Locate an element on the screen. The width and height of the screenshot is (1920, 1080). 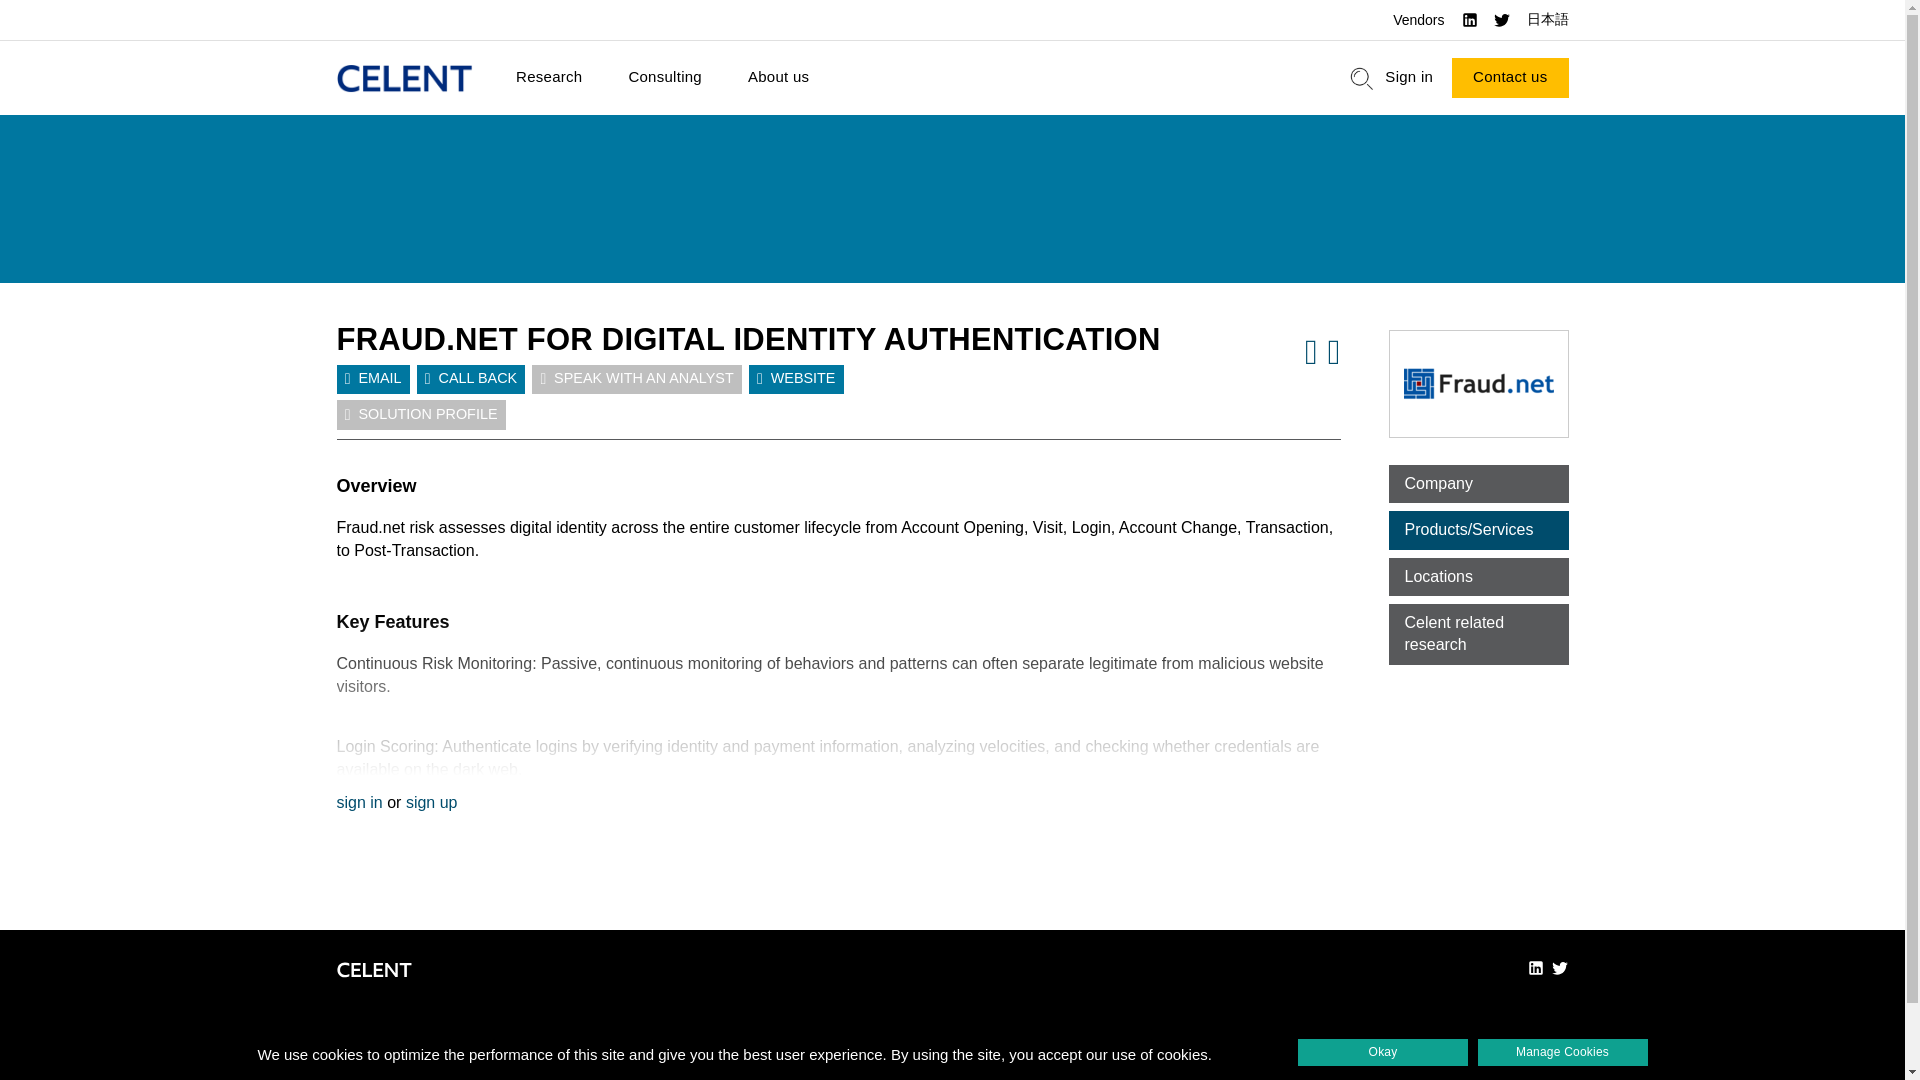
Sign in is located at coordinates (1408, 78).